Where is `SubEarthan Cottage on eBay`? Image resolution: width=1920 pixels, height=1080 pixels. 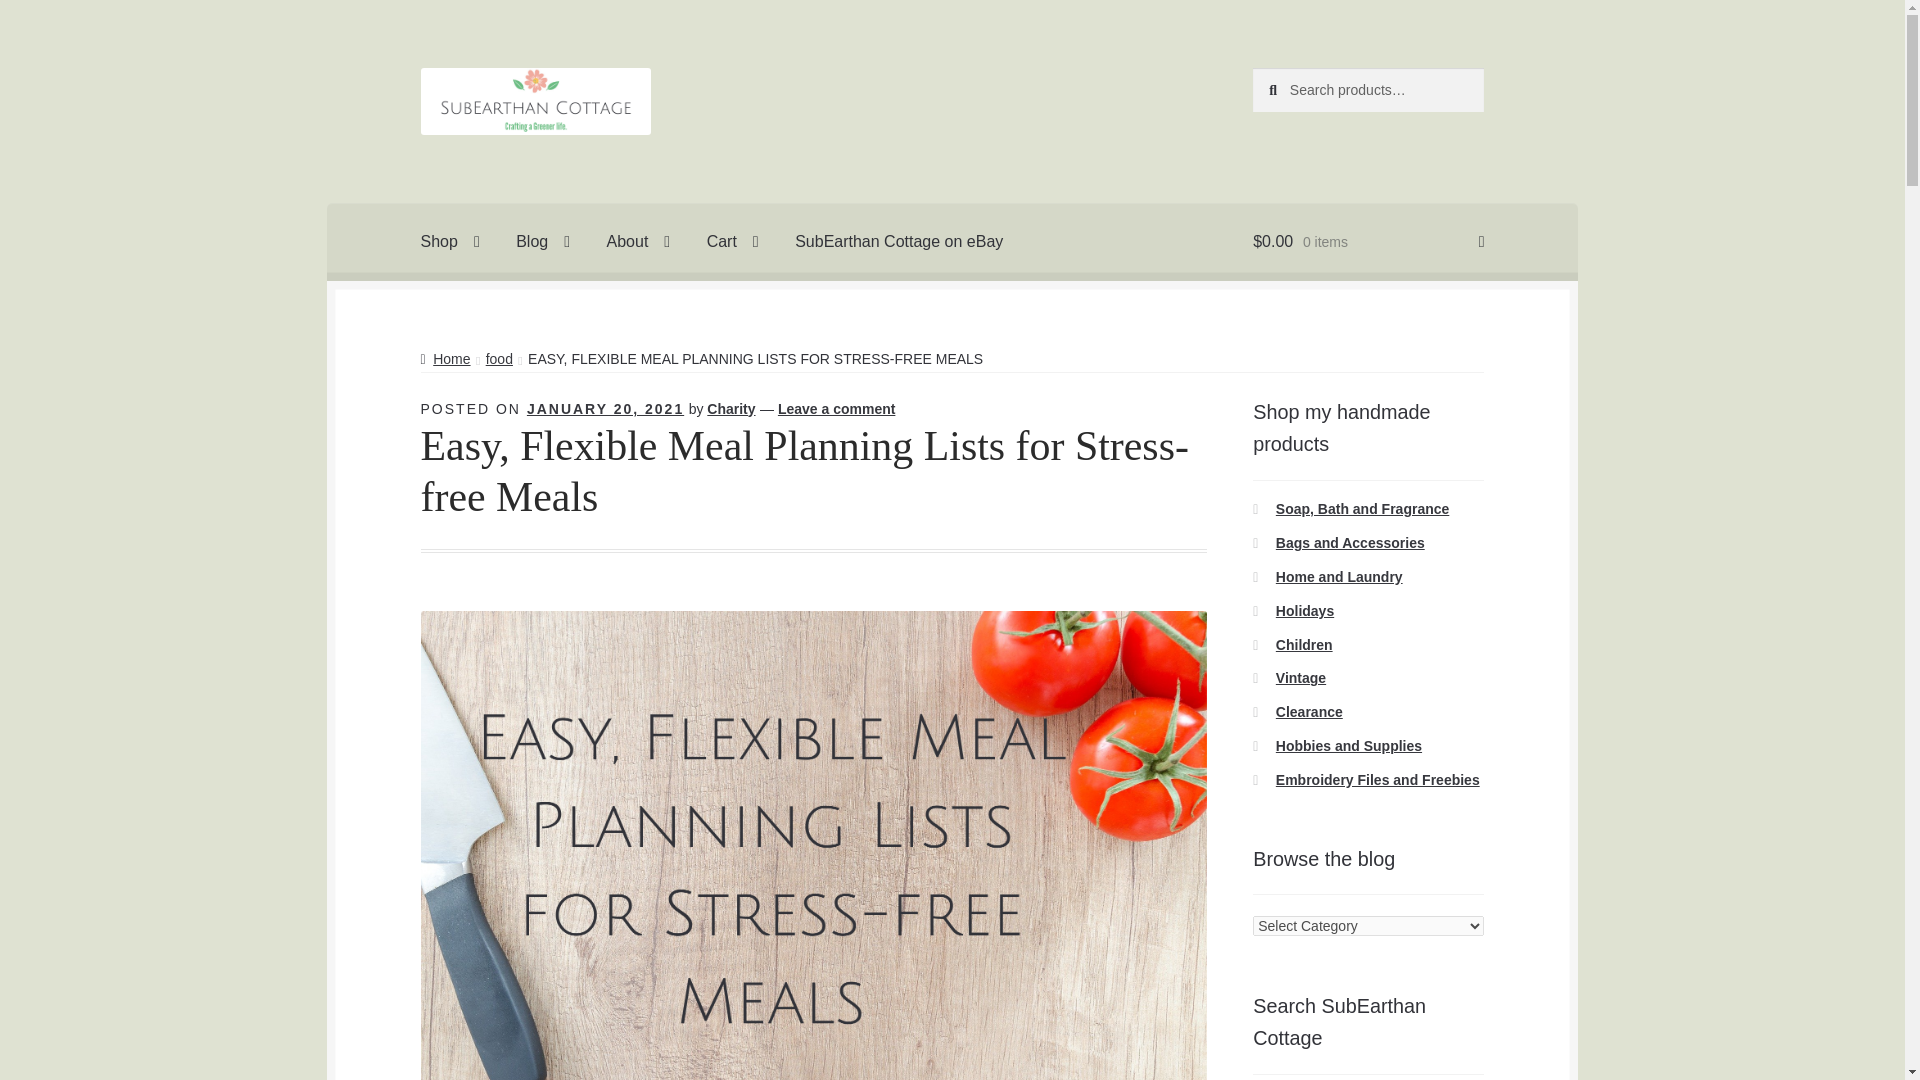
SubEarthan Cottage on eBay is located at coordinates (899, 242).